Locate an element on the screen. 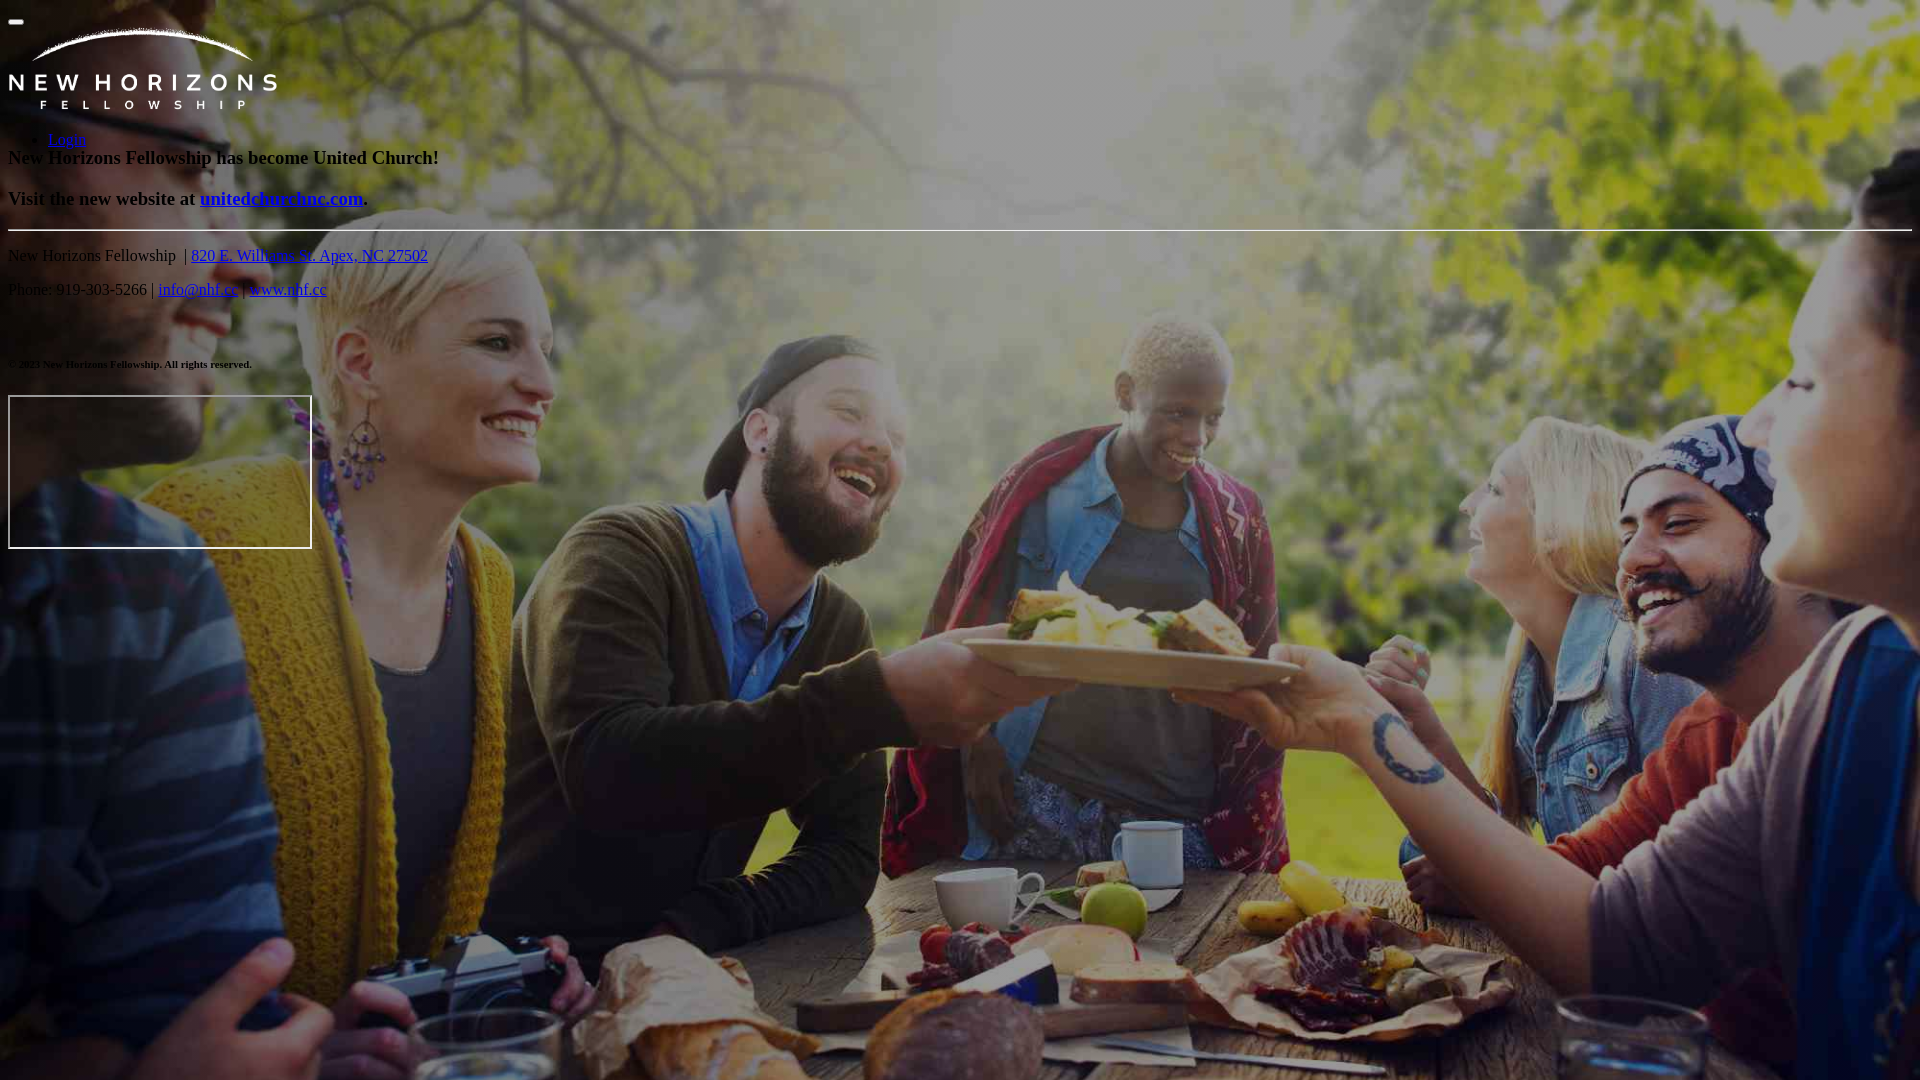  www.nhf.cc is located at coordinates (288, 290).